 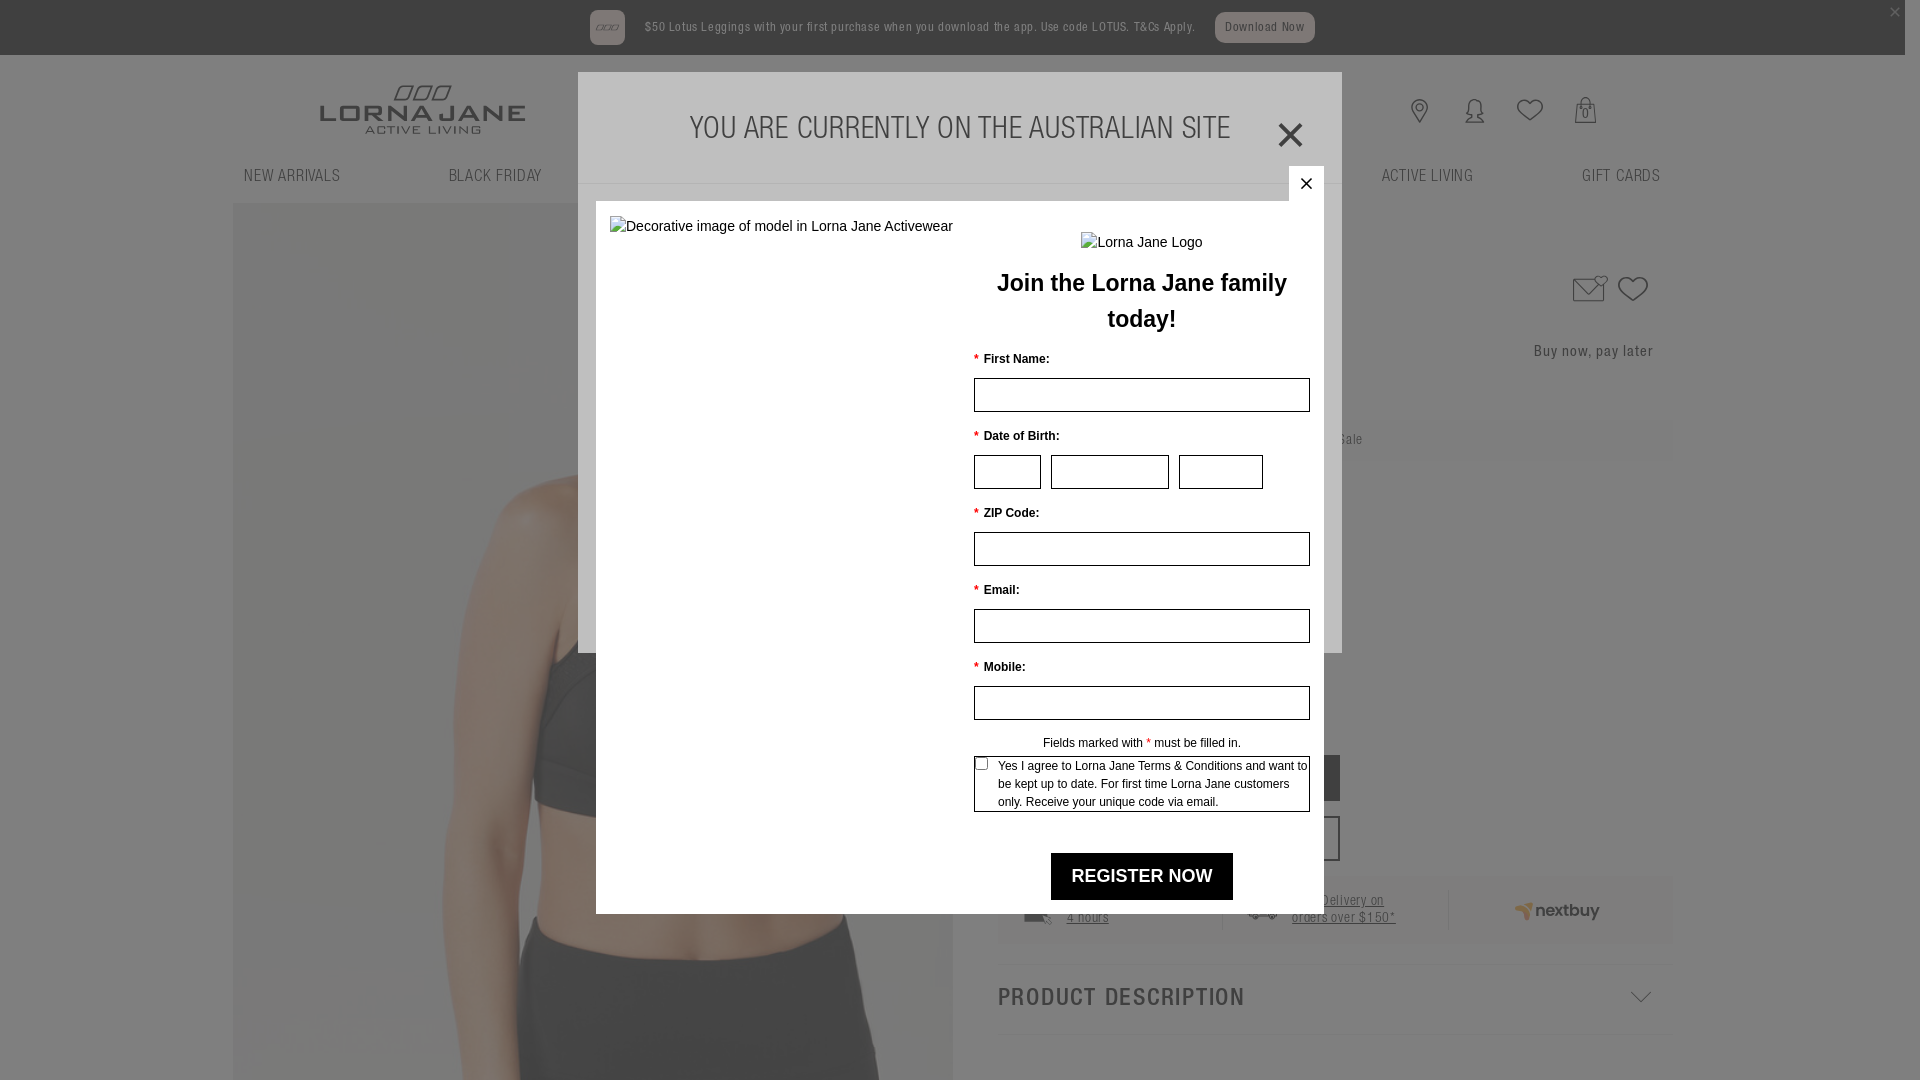 I want to click on click and collect icon, so click(x=1037, y=910).